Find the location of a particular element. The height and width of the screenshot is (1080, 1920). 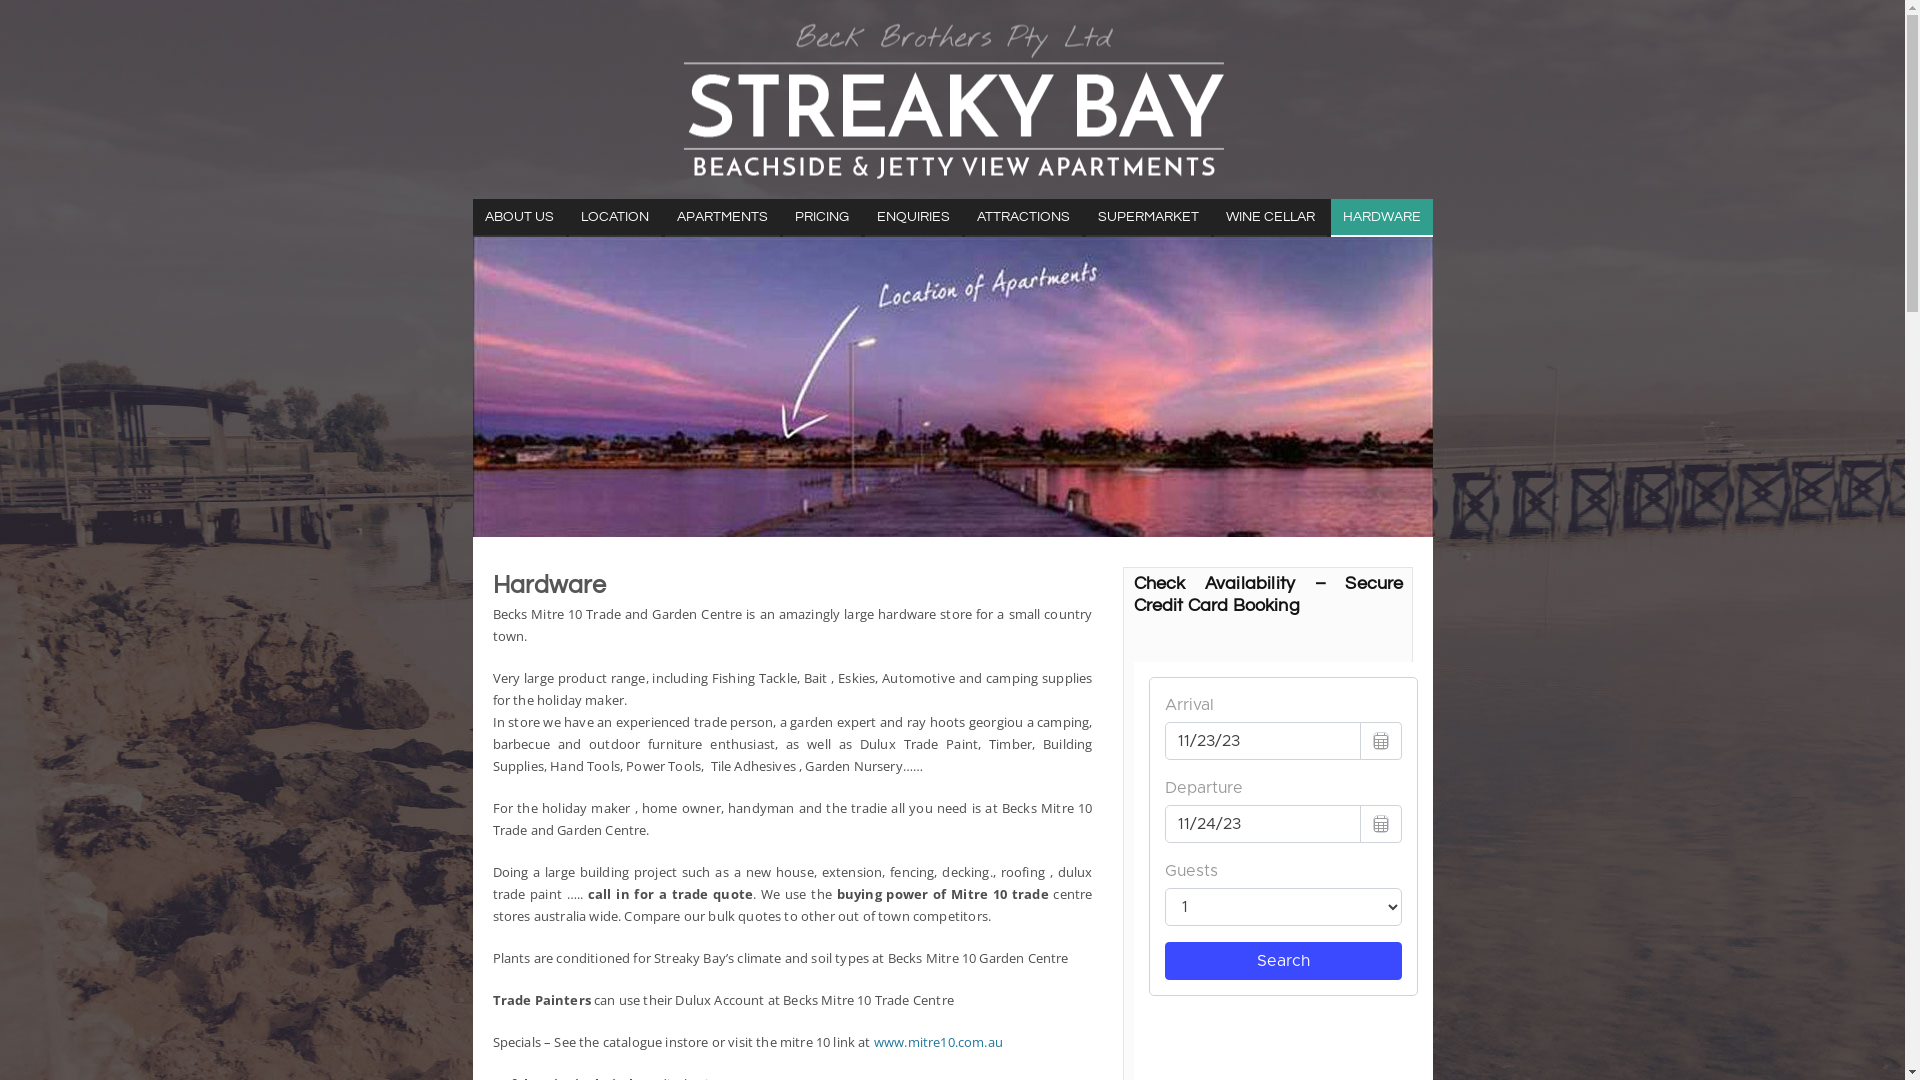

APARTMENTS is located at coordinates (722, 218).